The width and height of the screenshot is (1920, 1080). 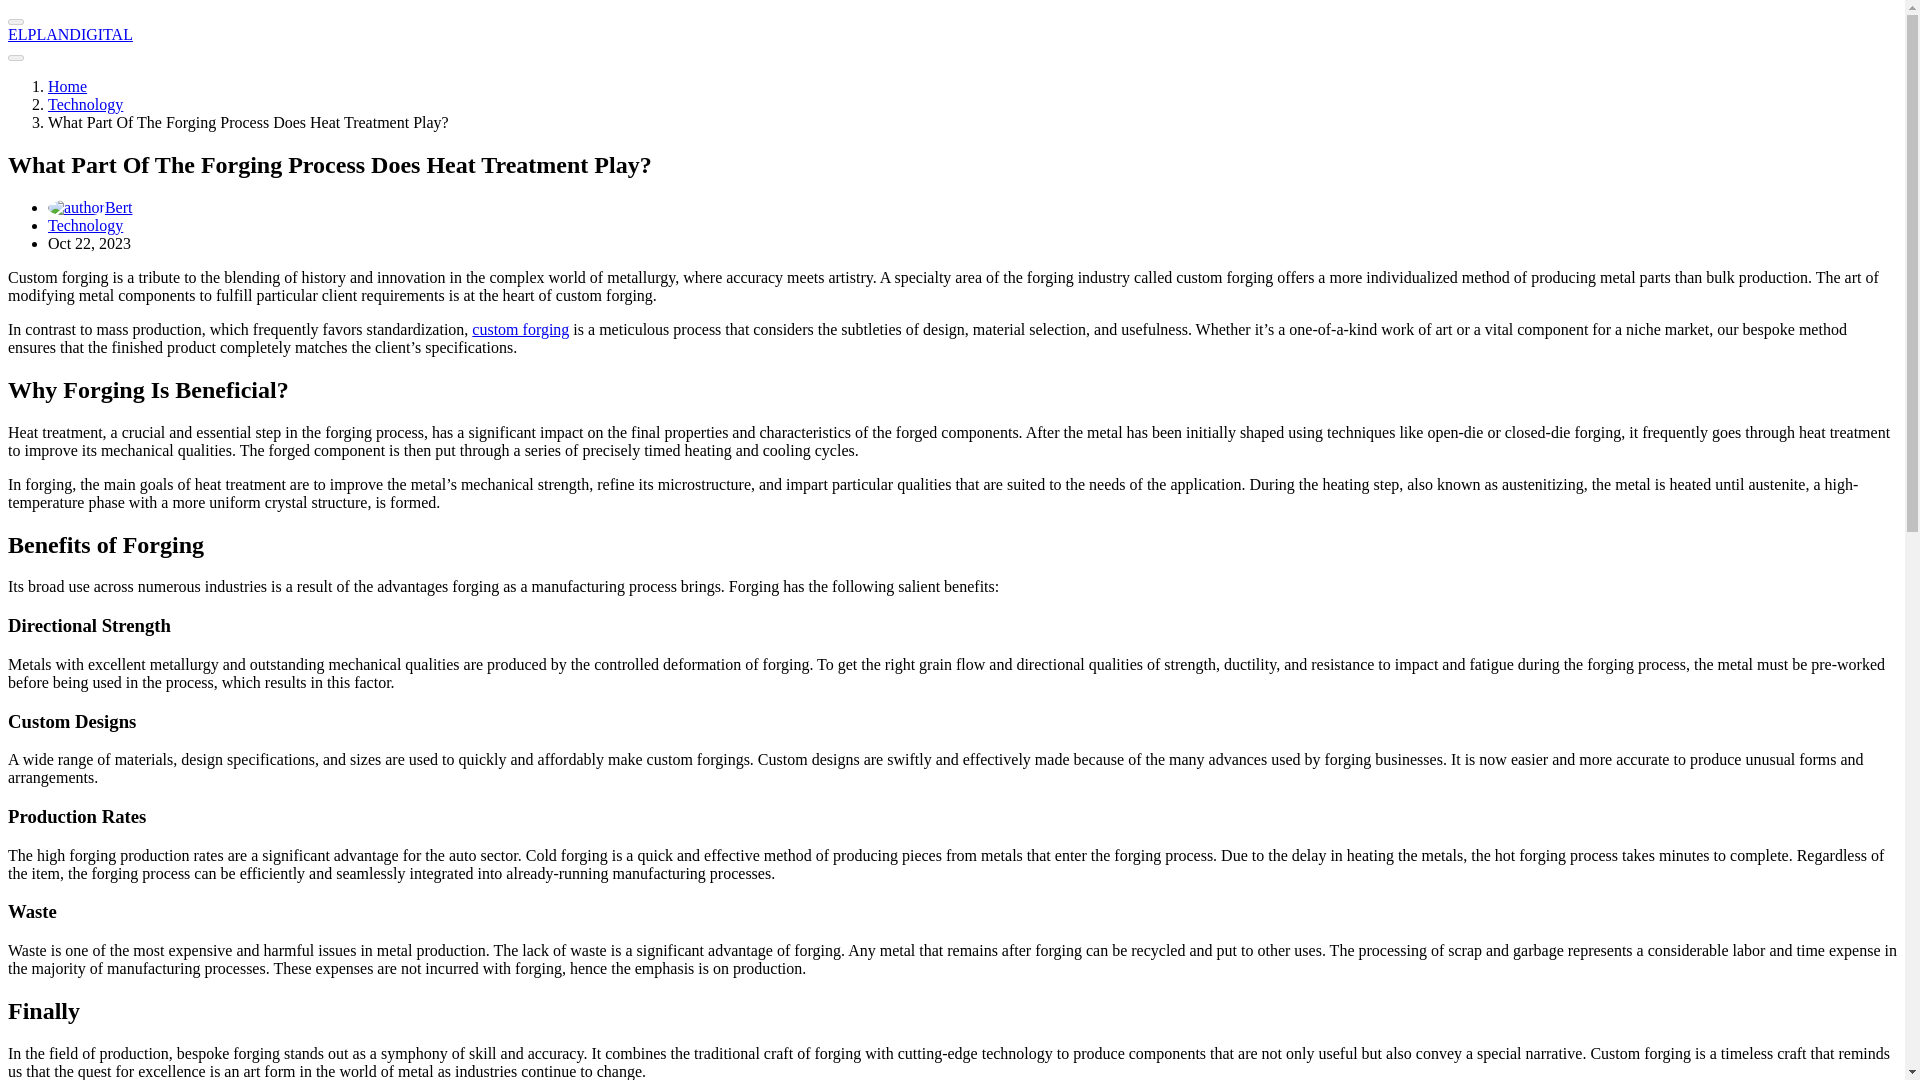 I want to click on Home, so click(x=67, y=86).